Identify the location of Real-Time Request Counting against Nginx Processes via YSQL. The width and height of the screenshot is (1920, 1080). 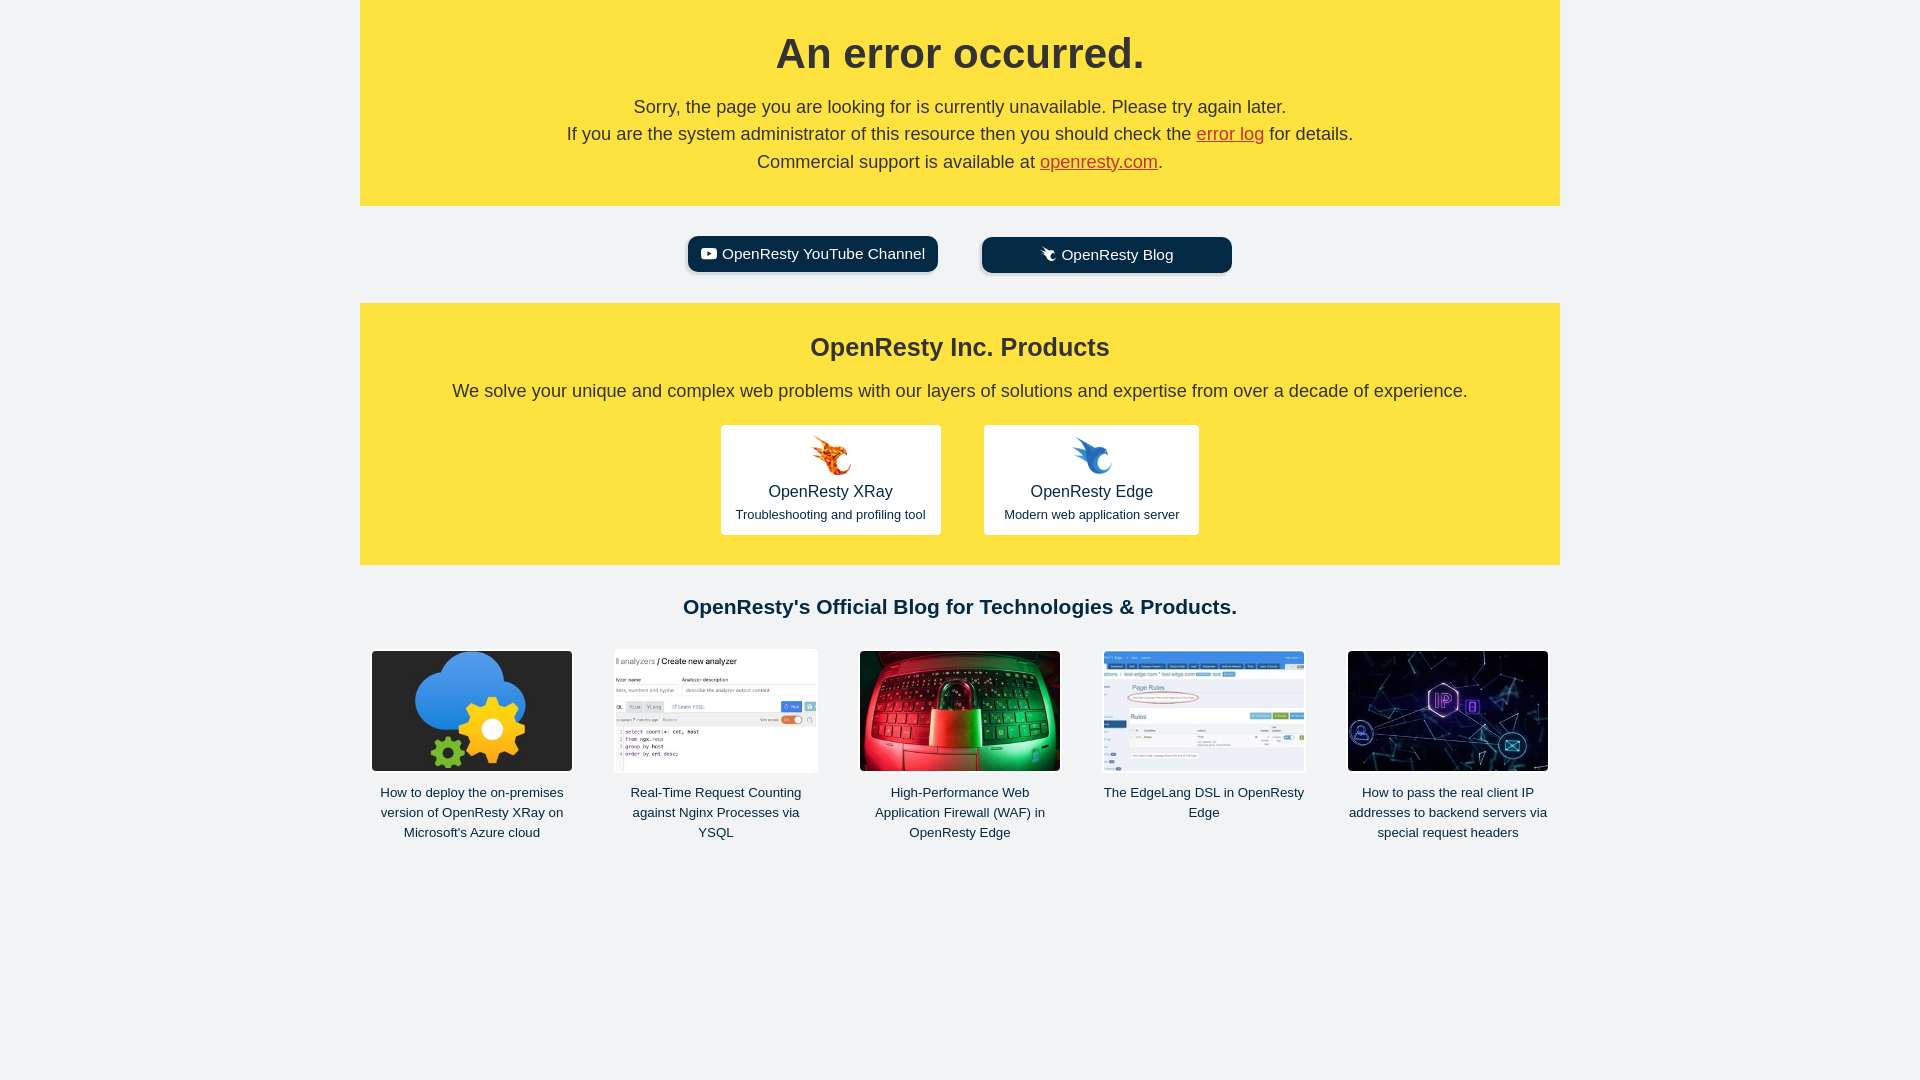
(716, 746).